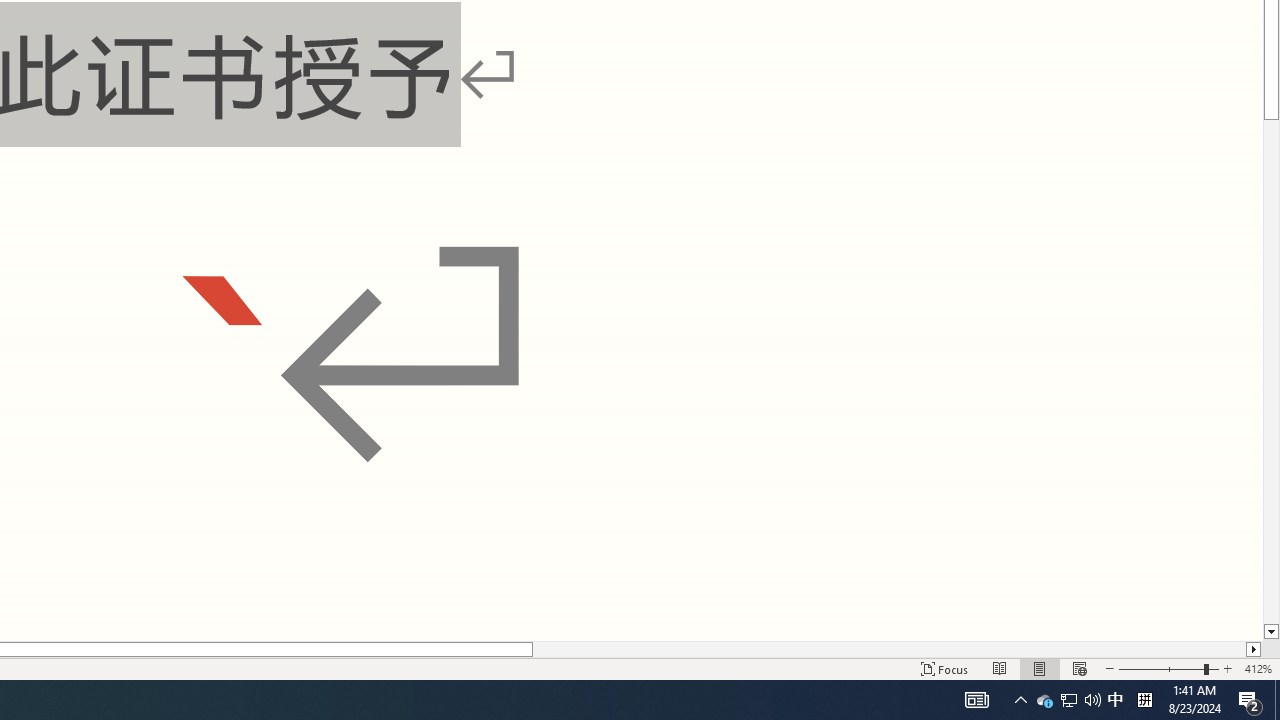 Image resolution: width=1280 pixels, height=720 pixels. I want to click on Line down, so click(1272, 632).